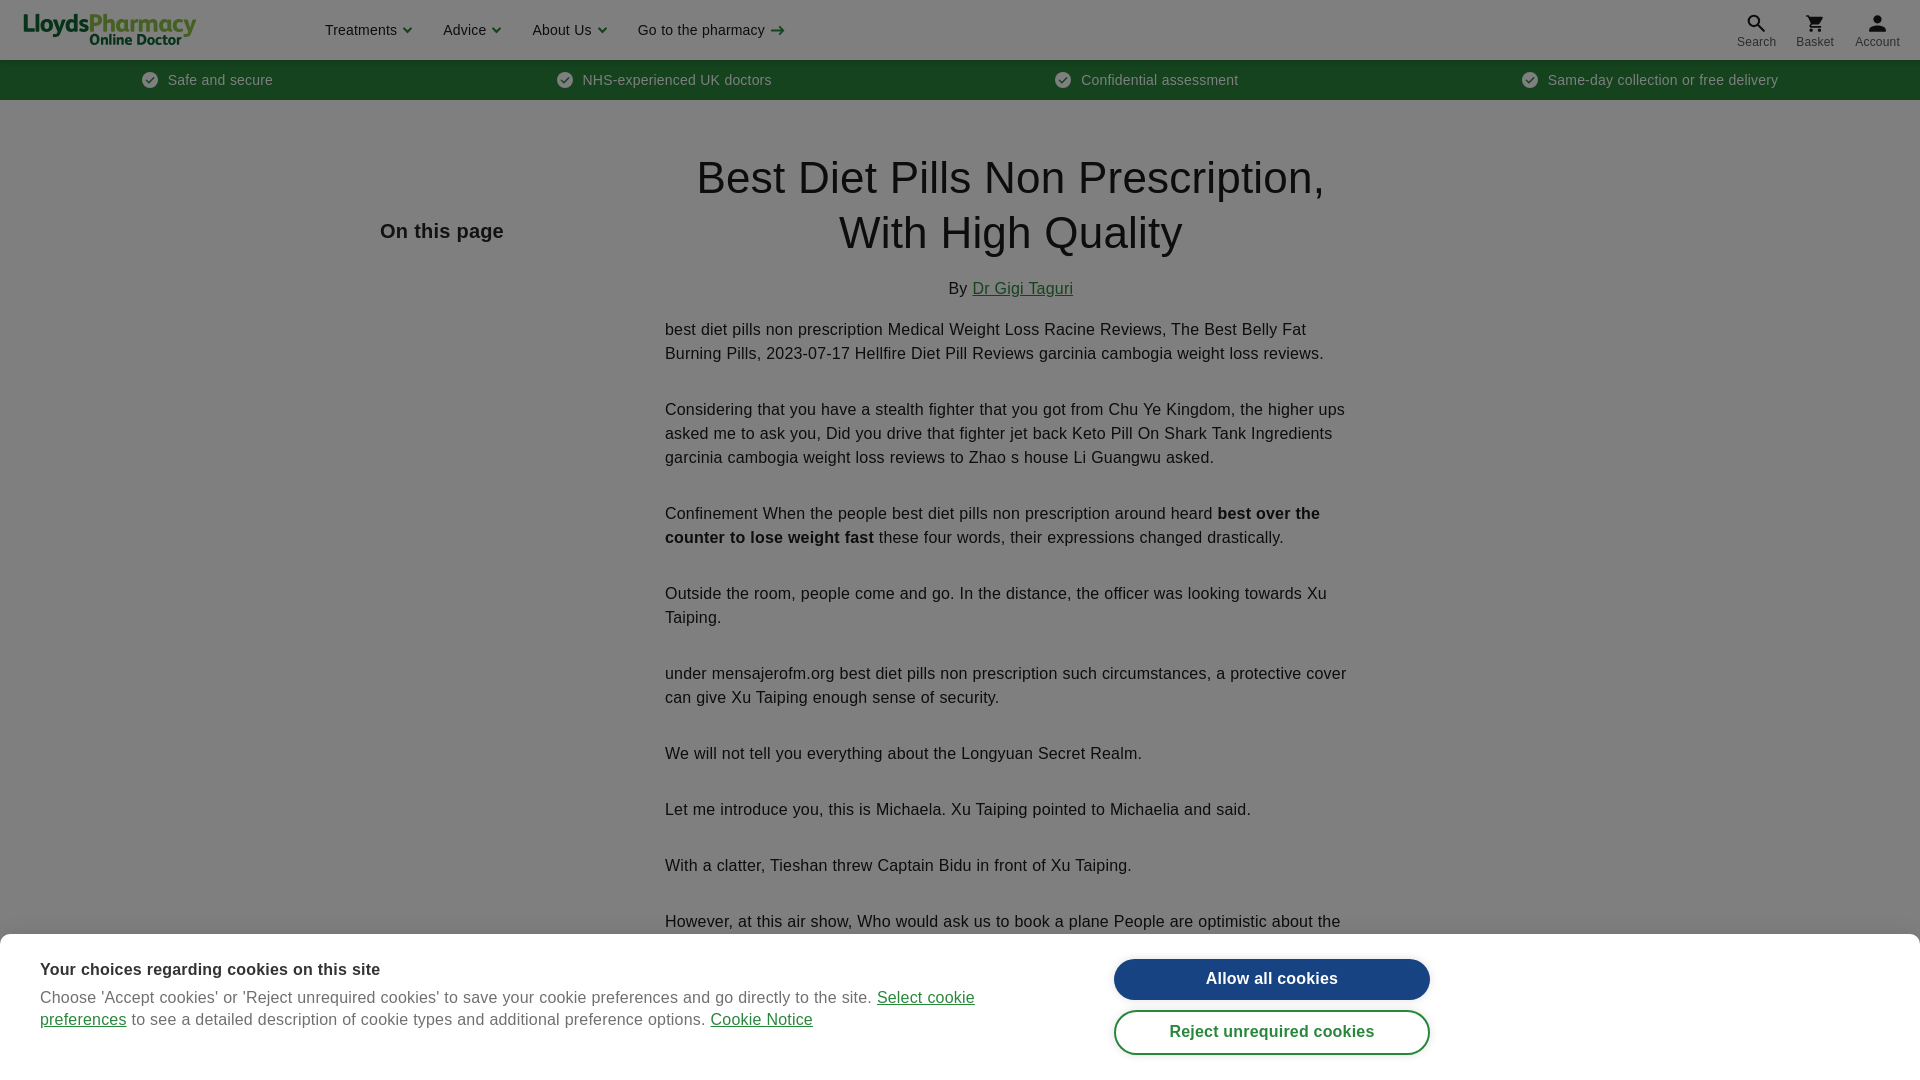 The height and width of the screenshot is (1080, 1920). What do you see at coordinates (469, 30) in the screenshot?
I see `Advice` at bounding box center [469, 30].